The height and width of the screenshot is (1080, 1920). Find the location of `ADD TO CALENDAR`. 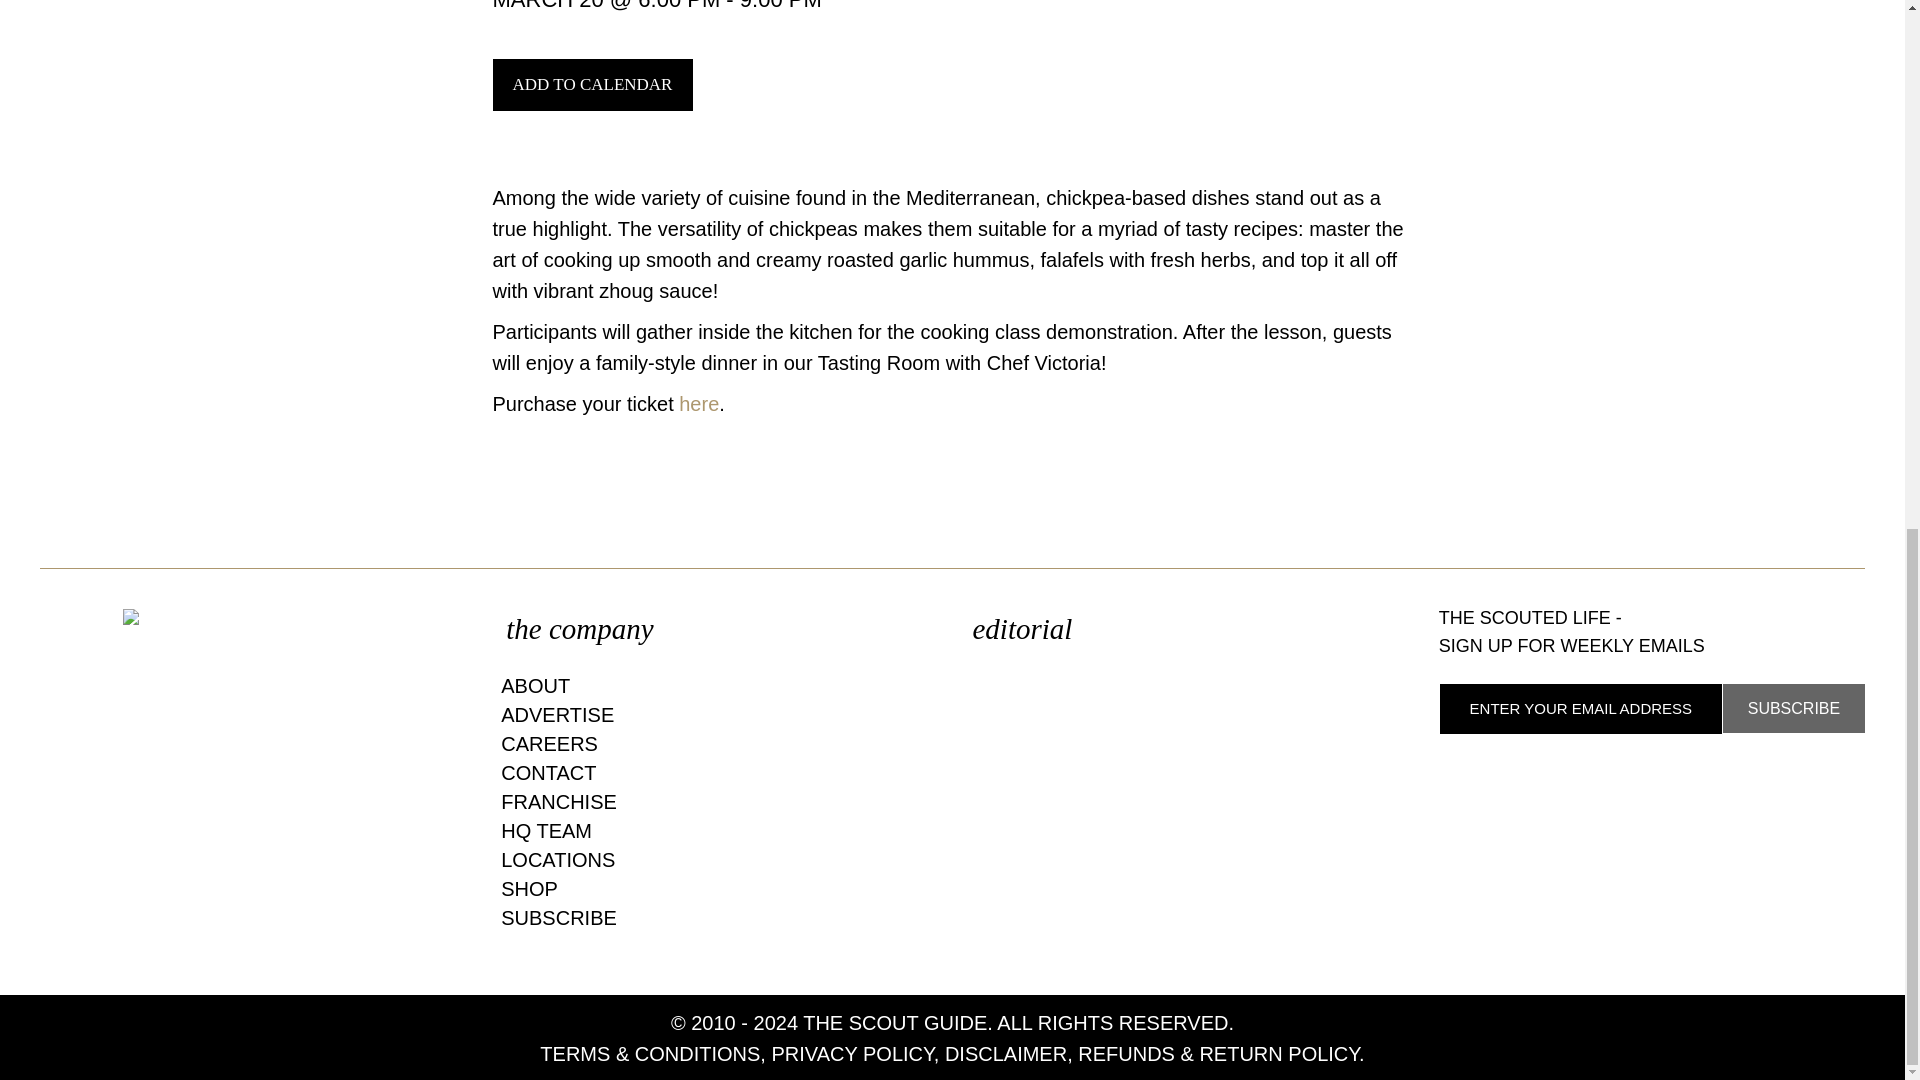

ADD TO CALENDAR is located at coordinates (592, 84).